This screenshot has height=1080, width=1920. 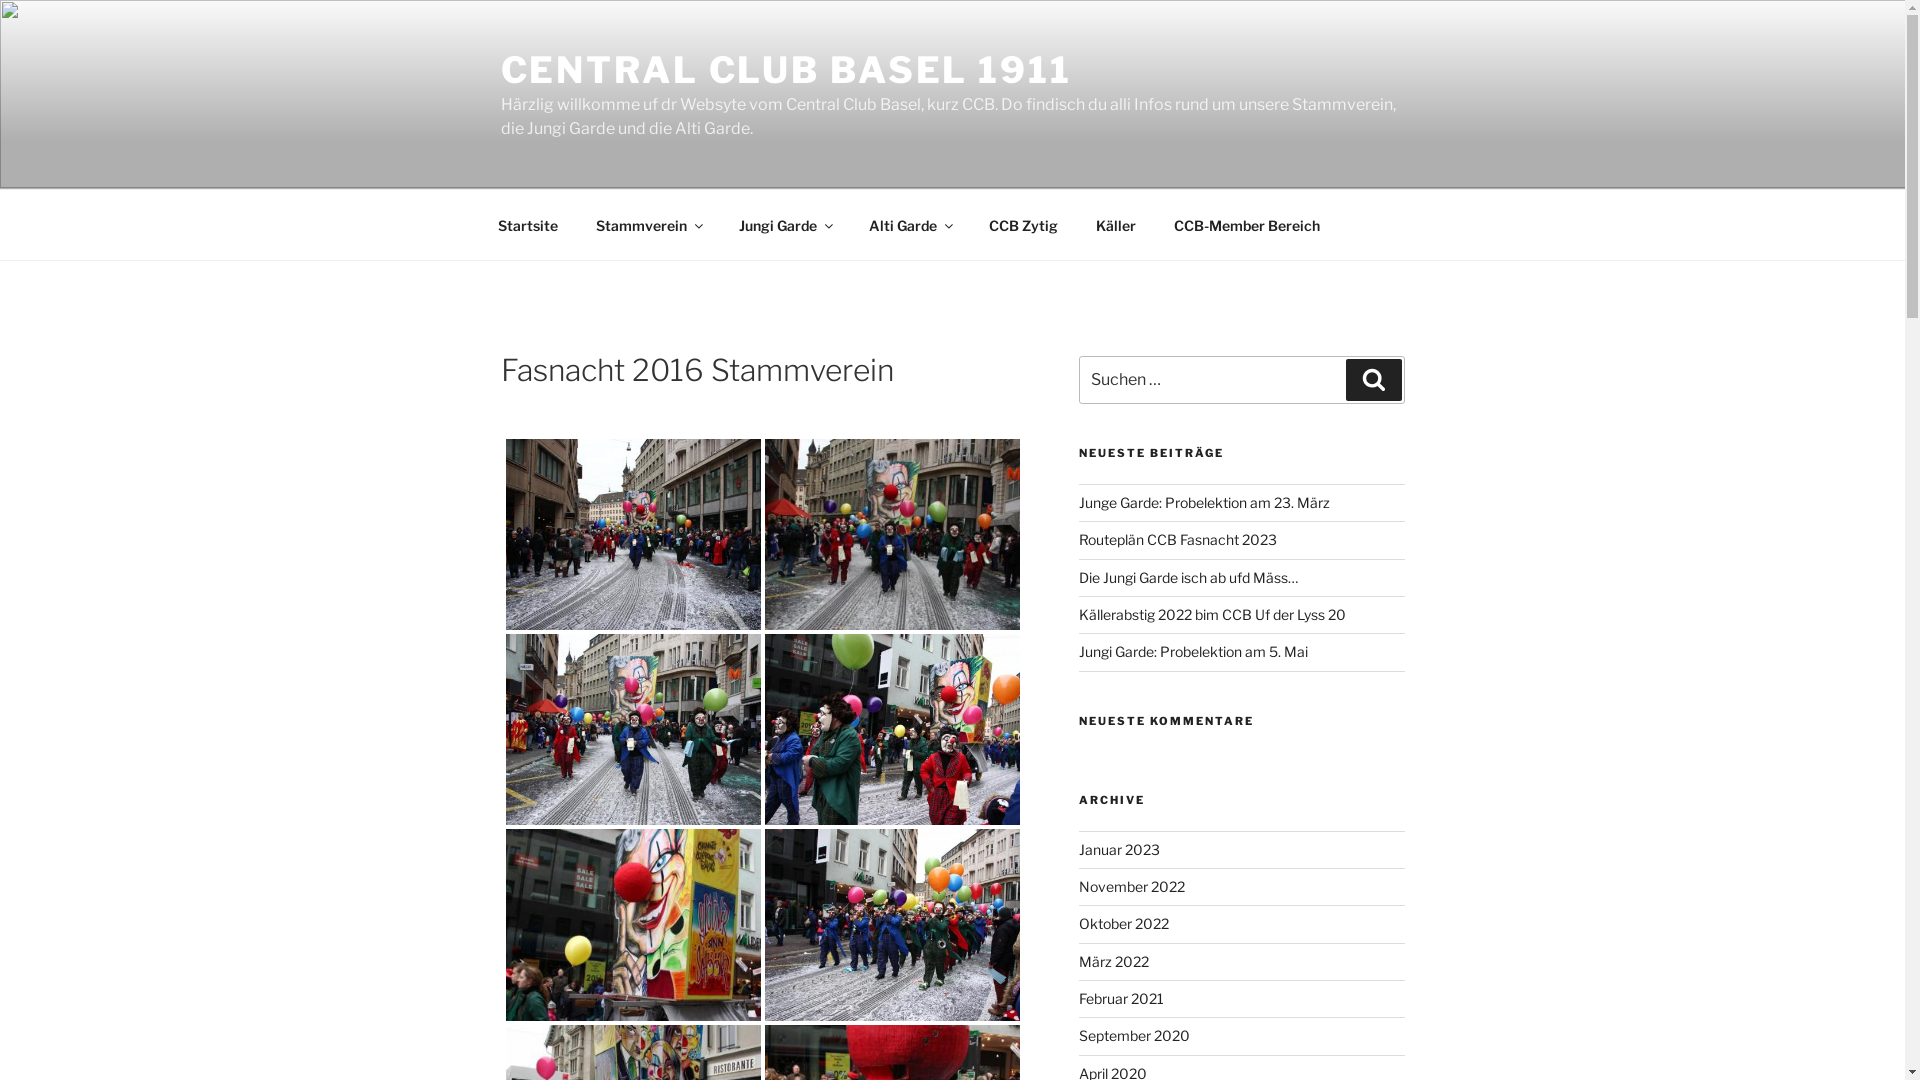 What do you see at coordinates (1194, 652) in the screenshot?
I see `Jungi Garde: Probelektion am 5. Mai` at bounding box center [1194, 652].